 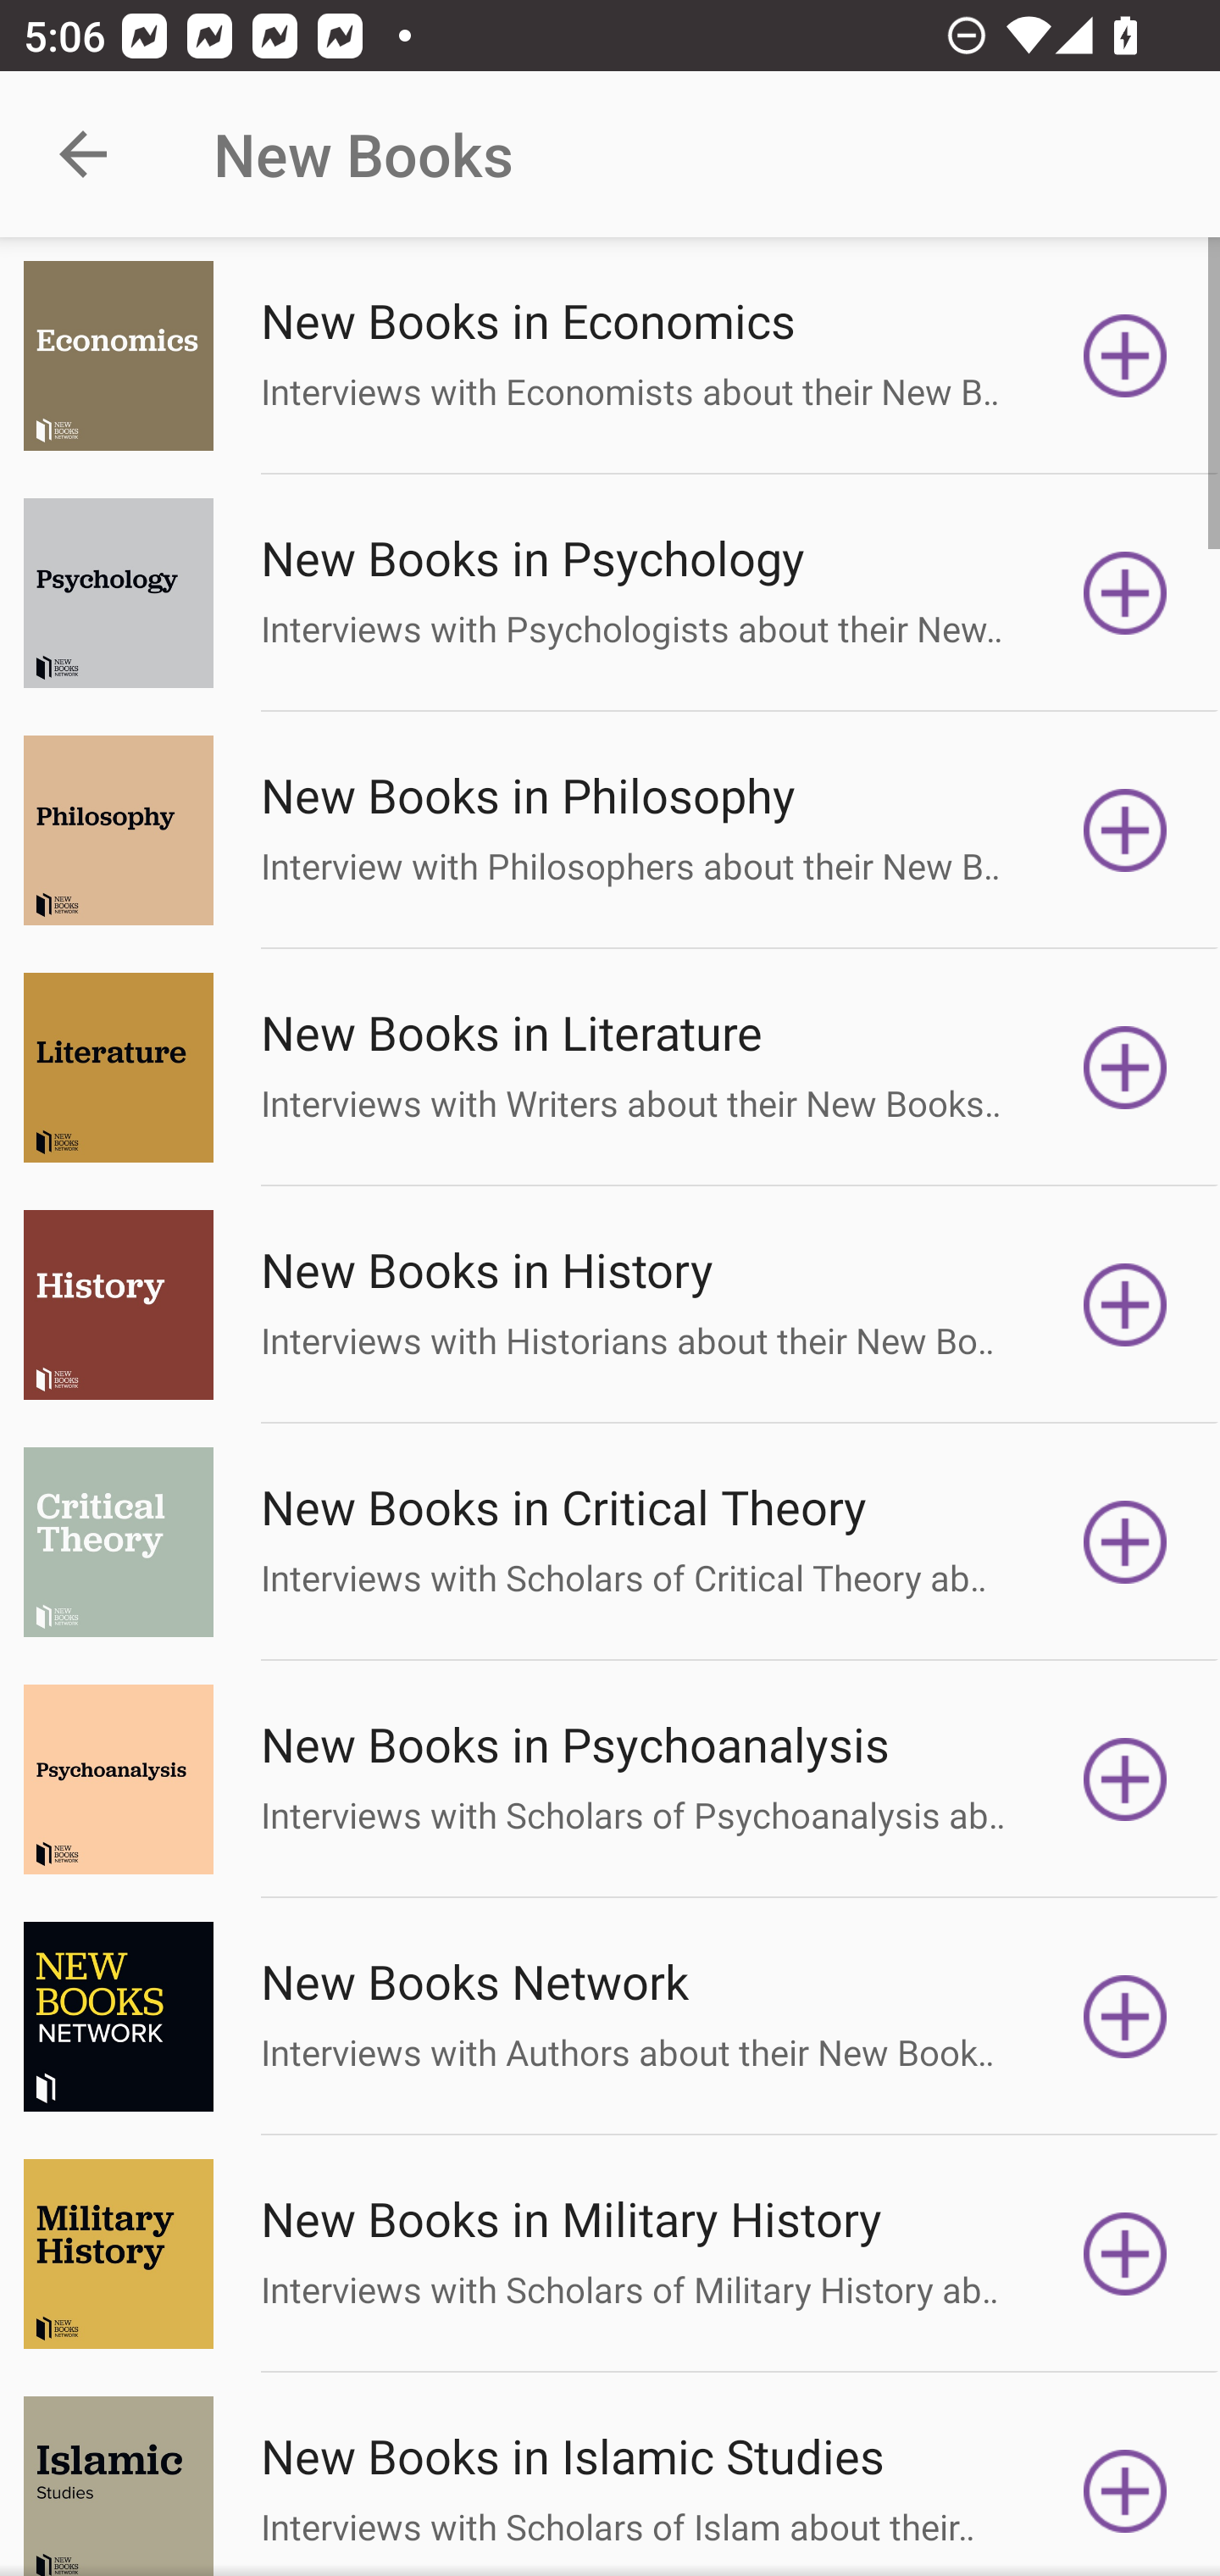 What do you see at coordinates (1125, 830) in the screenshot?
I see `Subscribe` at bounding box center [1125, 830].